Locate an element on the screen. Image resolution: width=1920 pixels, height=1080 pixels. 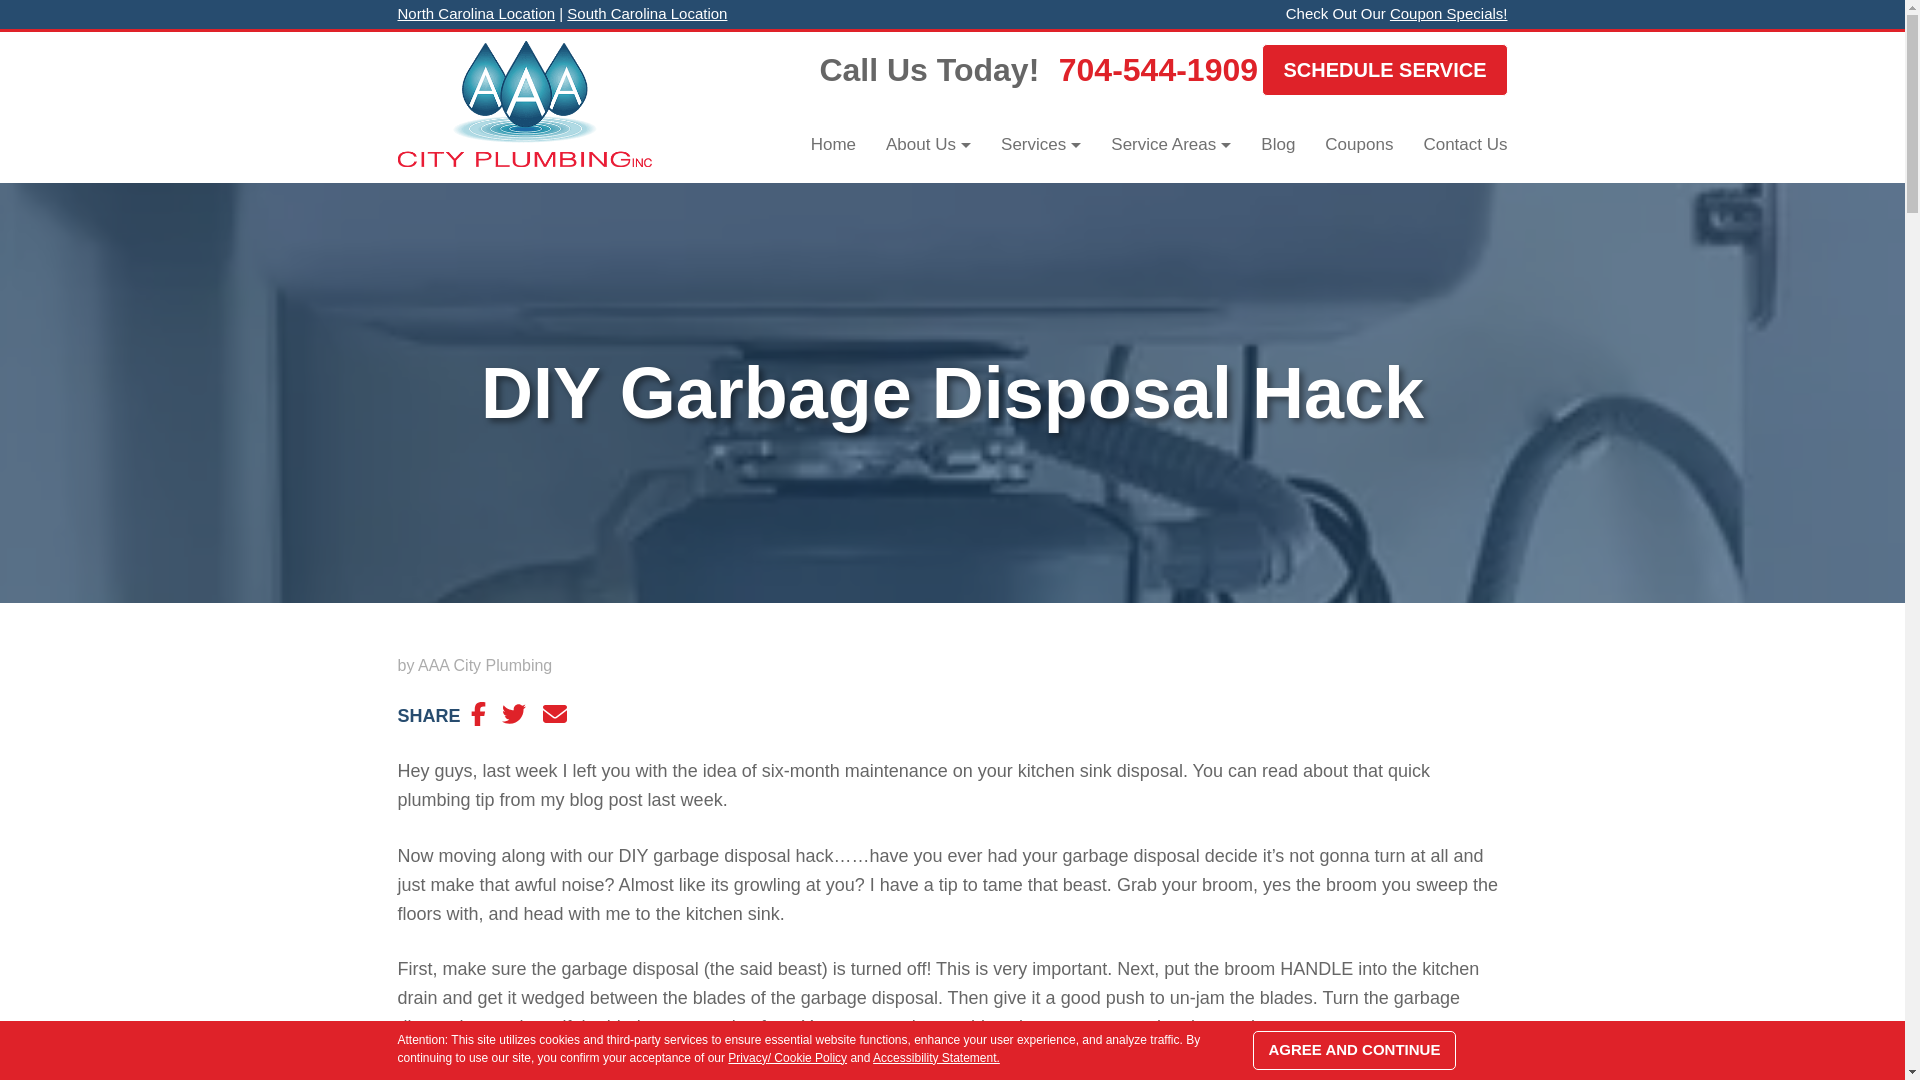
704-544-1909 is located at coordinates (1158, 70).